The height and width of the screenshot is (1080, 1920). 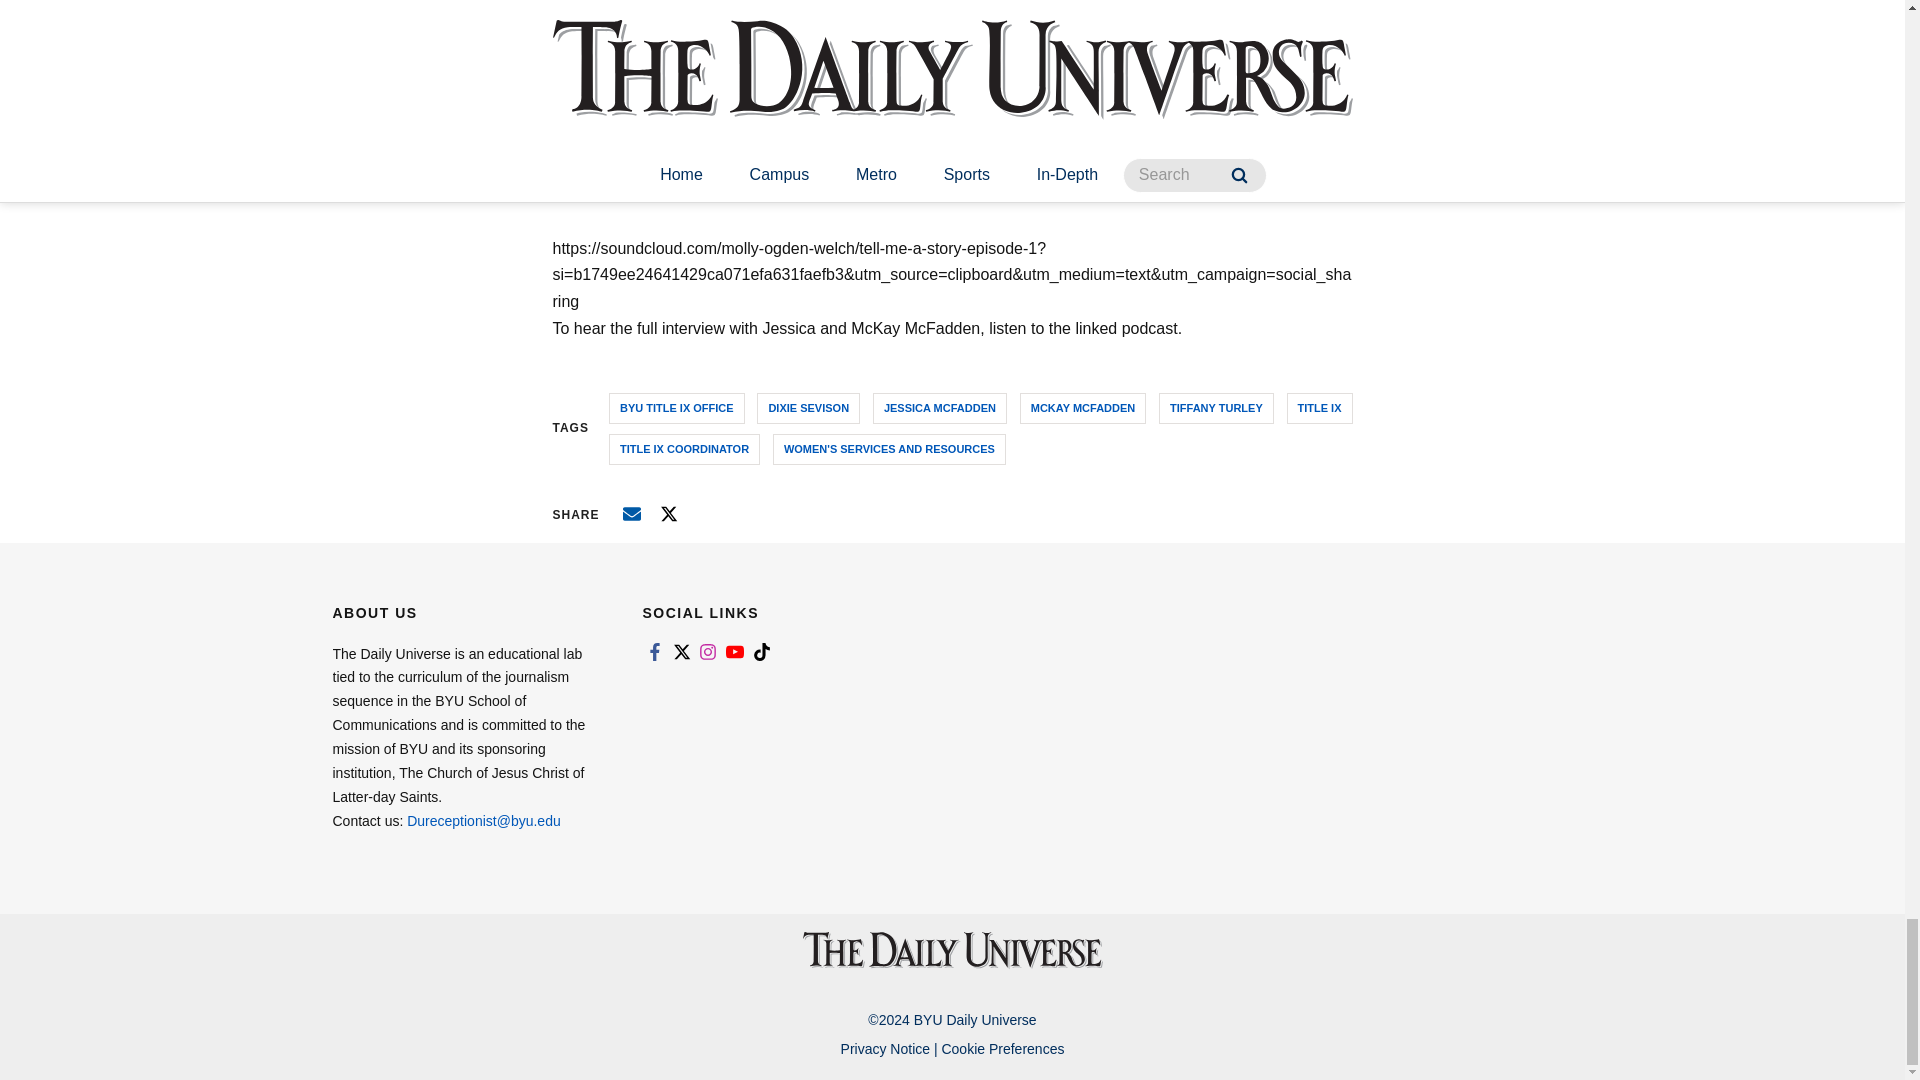 I want to click on Link to facebook, so click(x=654, y=651).